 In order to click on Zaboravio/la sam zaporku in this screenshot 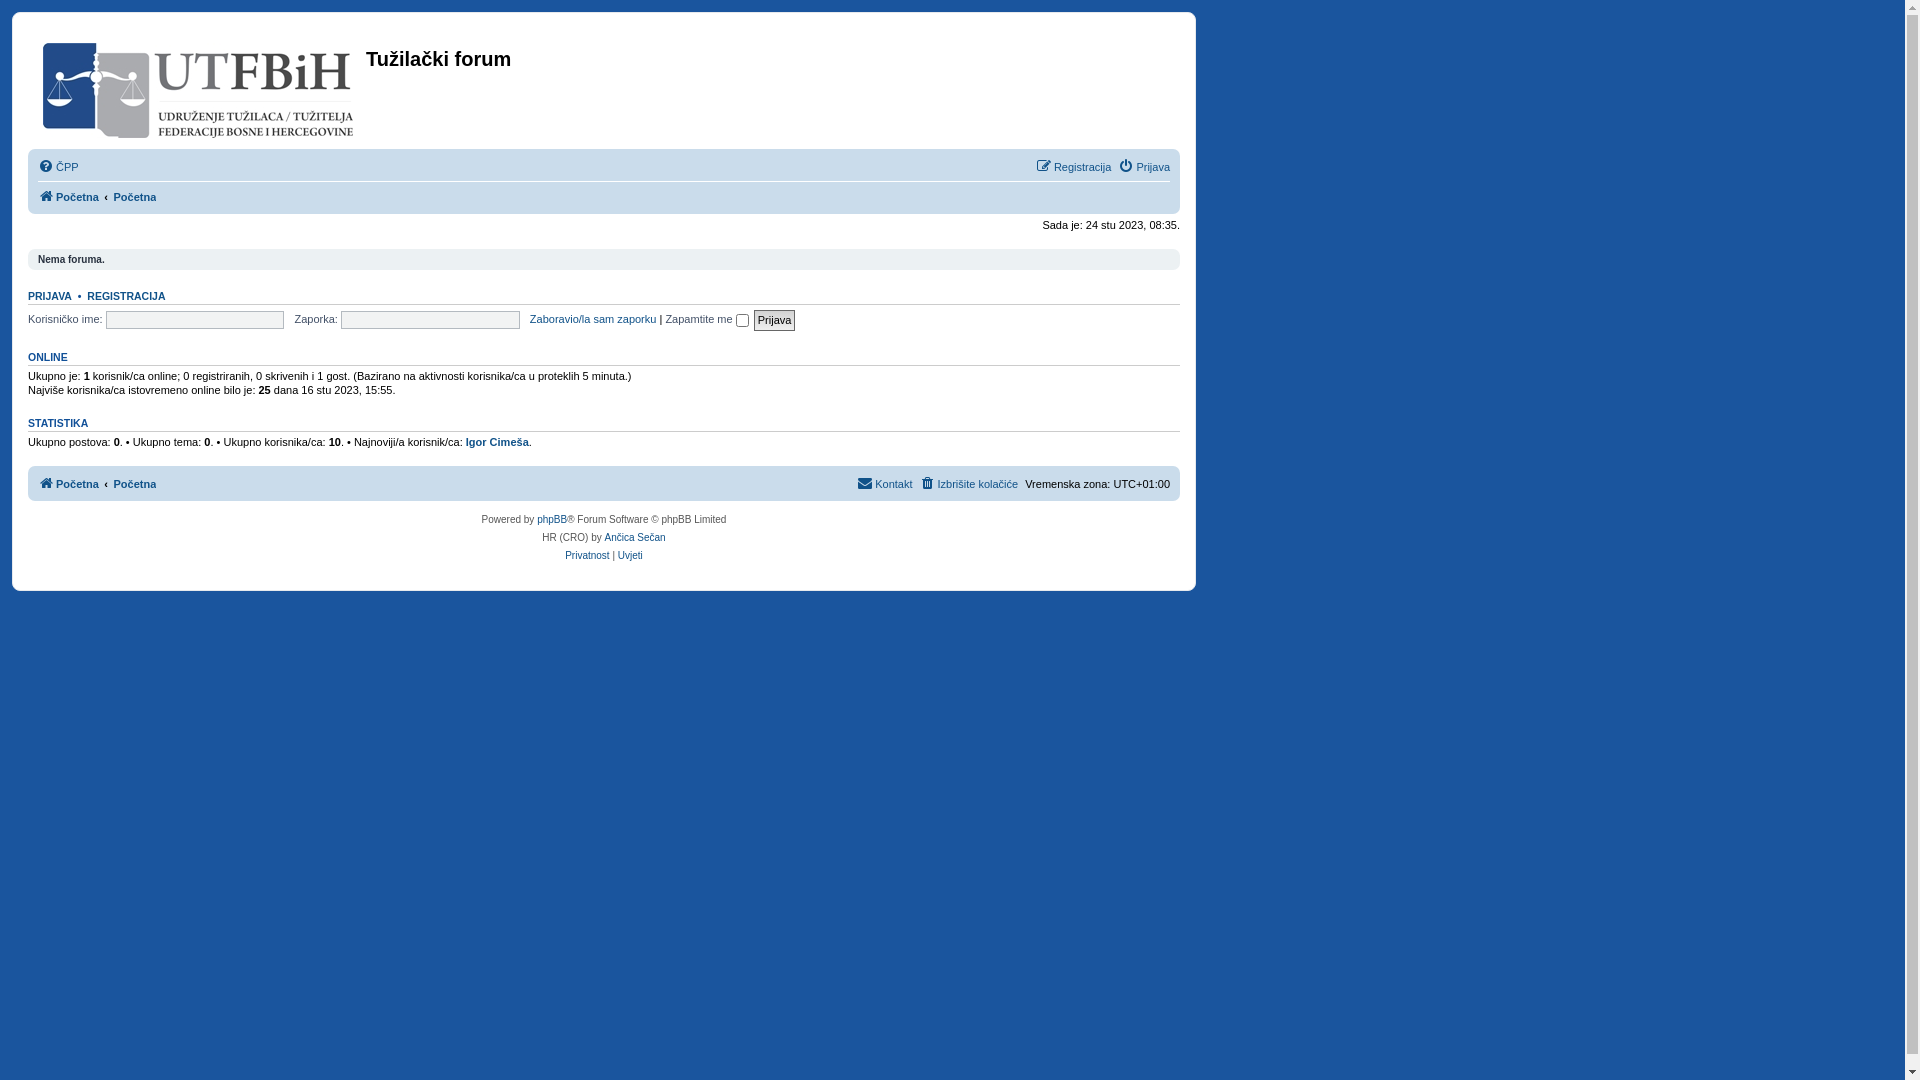, I will do `click(594, 319)`.